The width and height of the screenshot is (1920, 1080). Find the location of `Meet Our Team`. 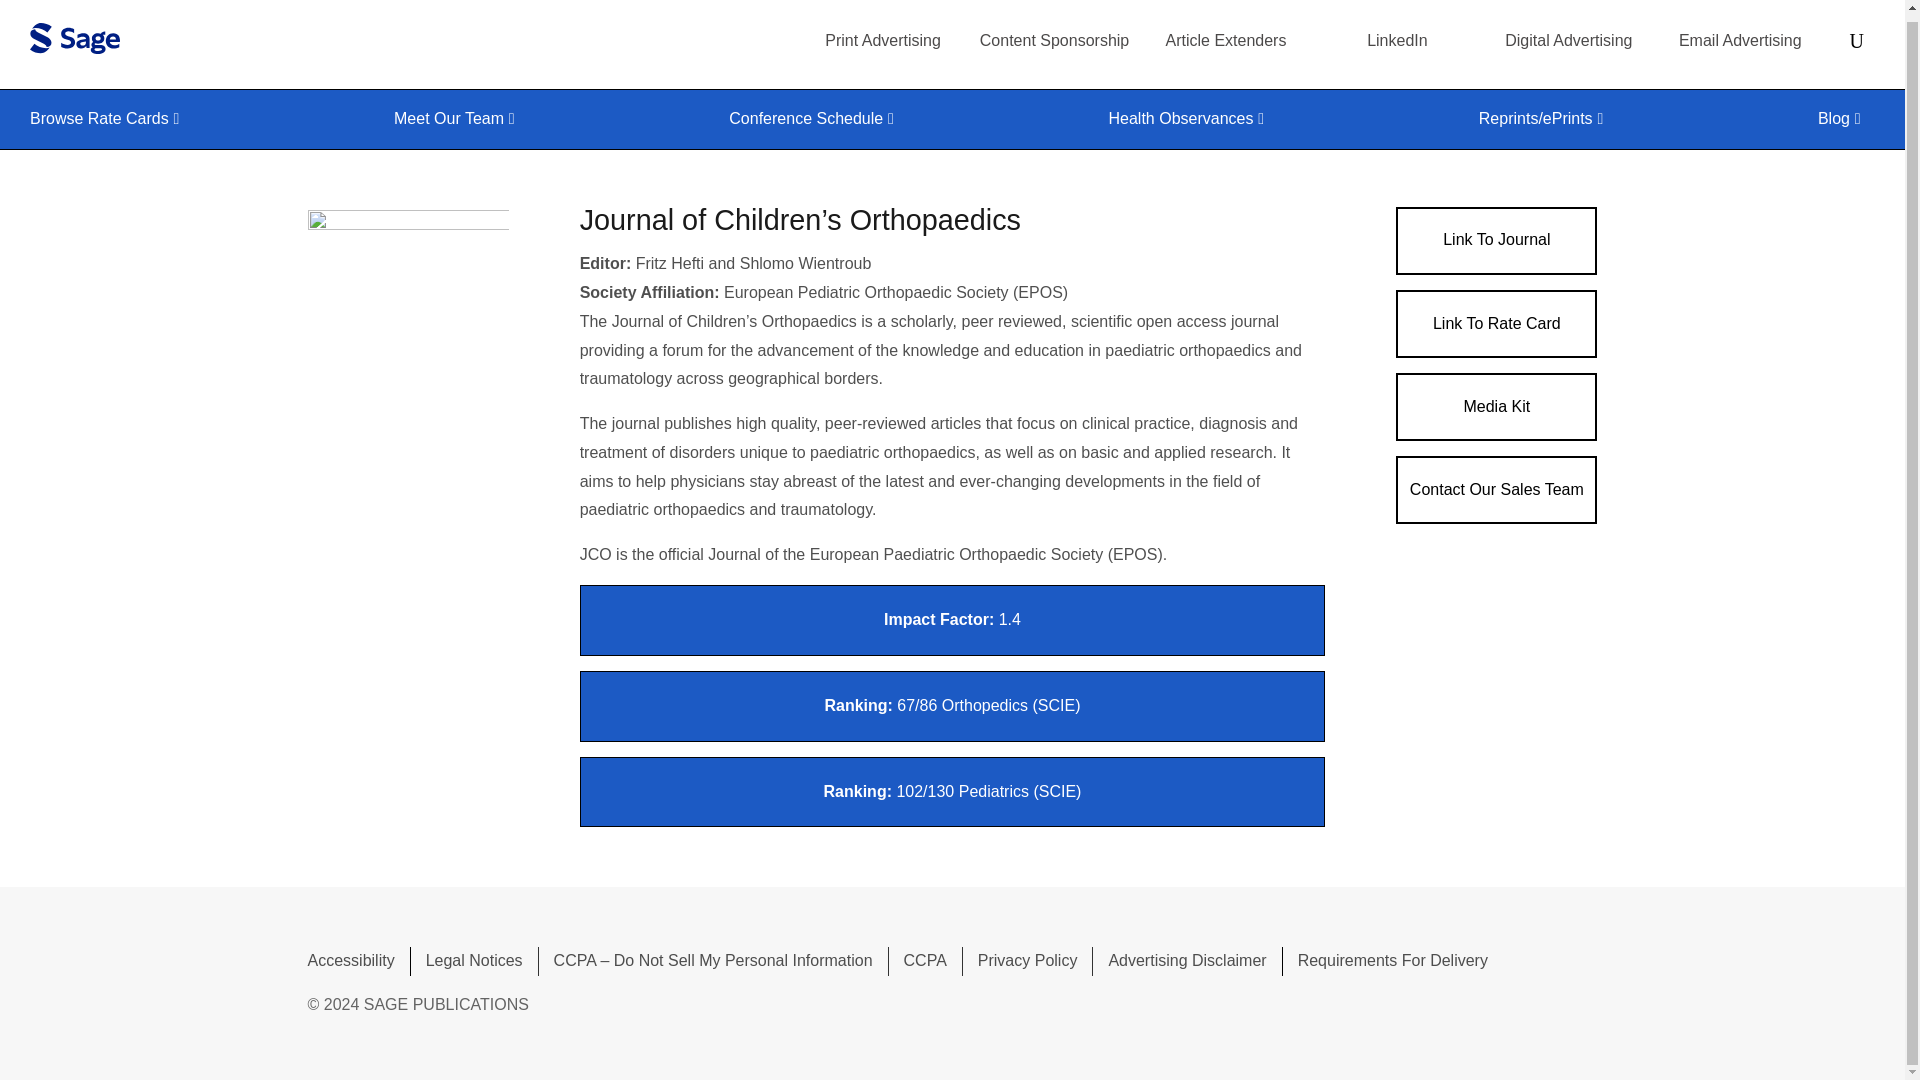

Meet Our Team is located at coordinates (461, 118).